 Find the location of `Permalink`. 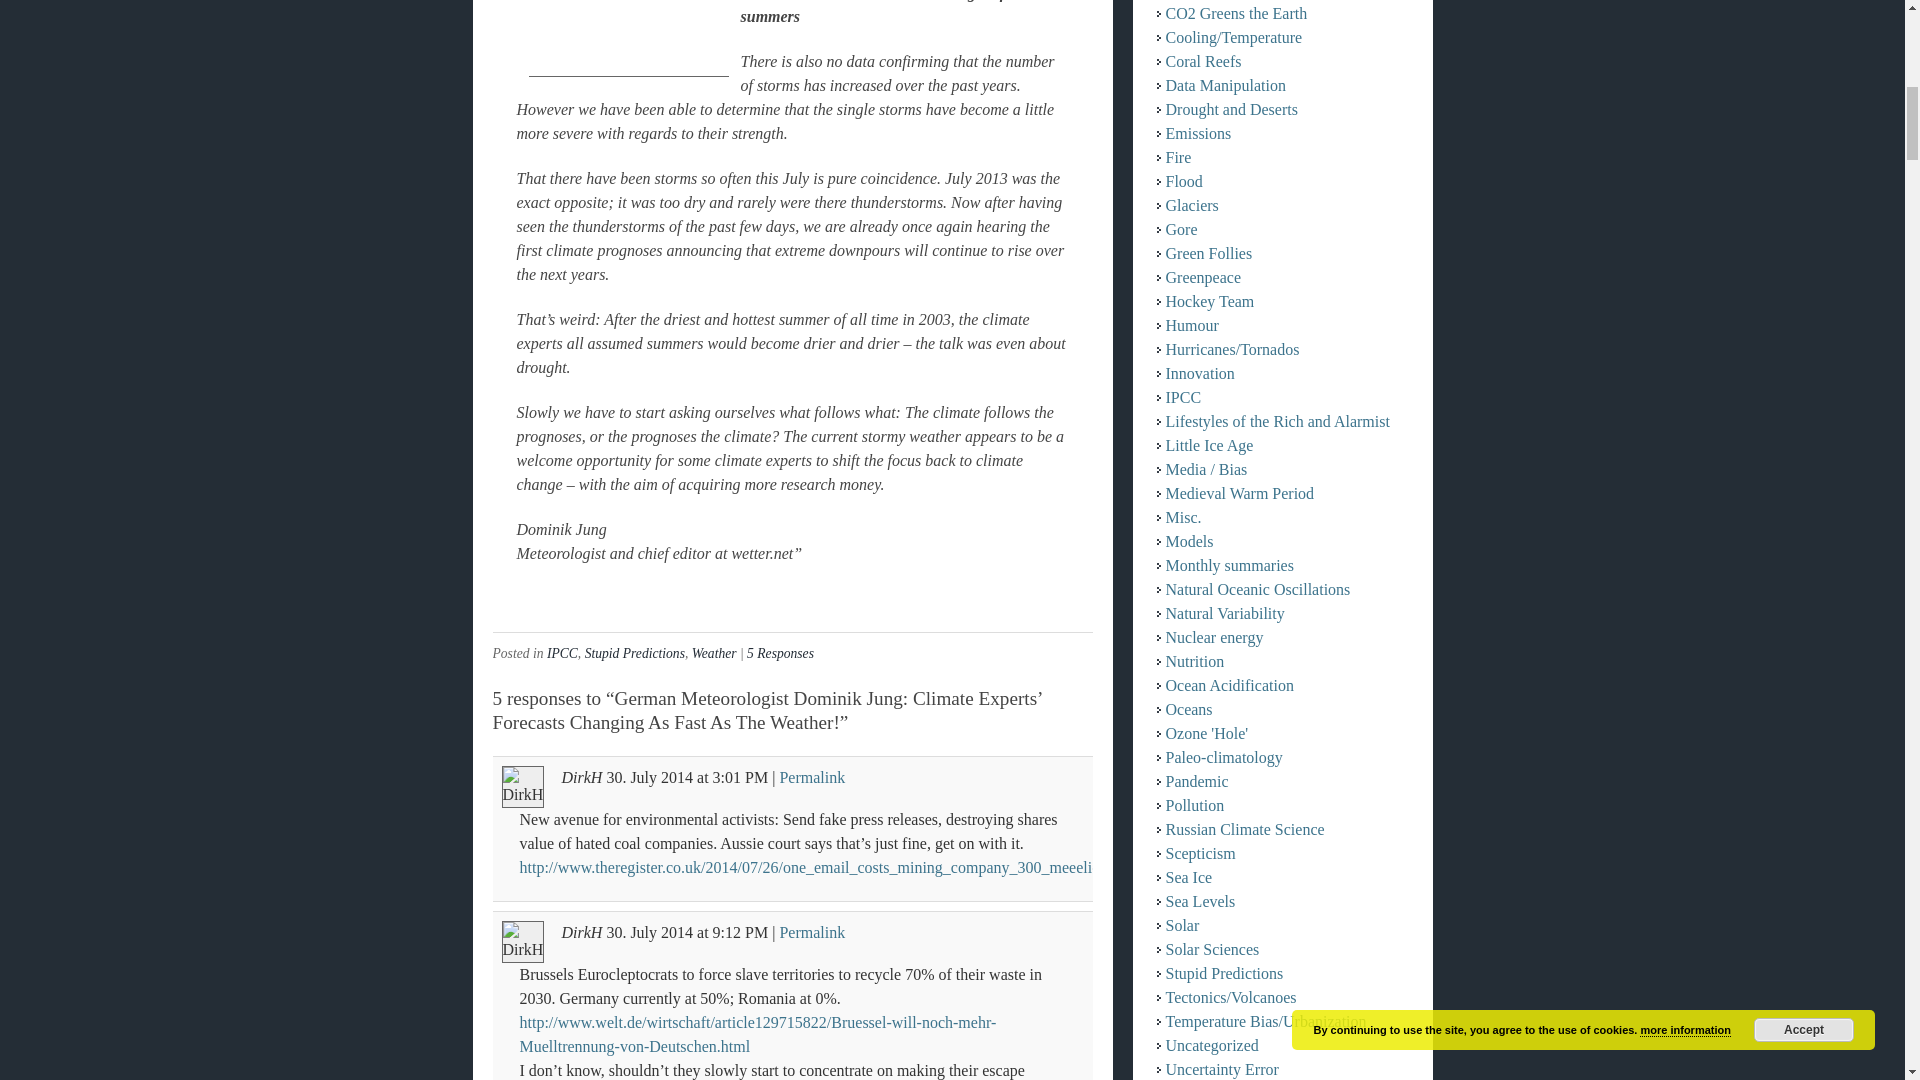

Permalink is located at coordinates (812, 932).